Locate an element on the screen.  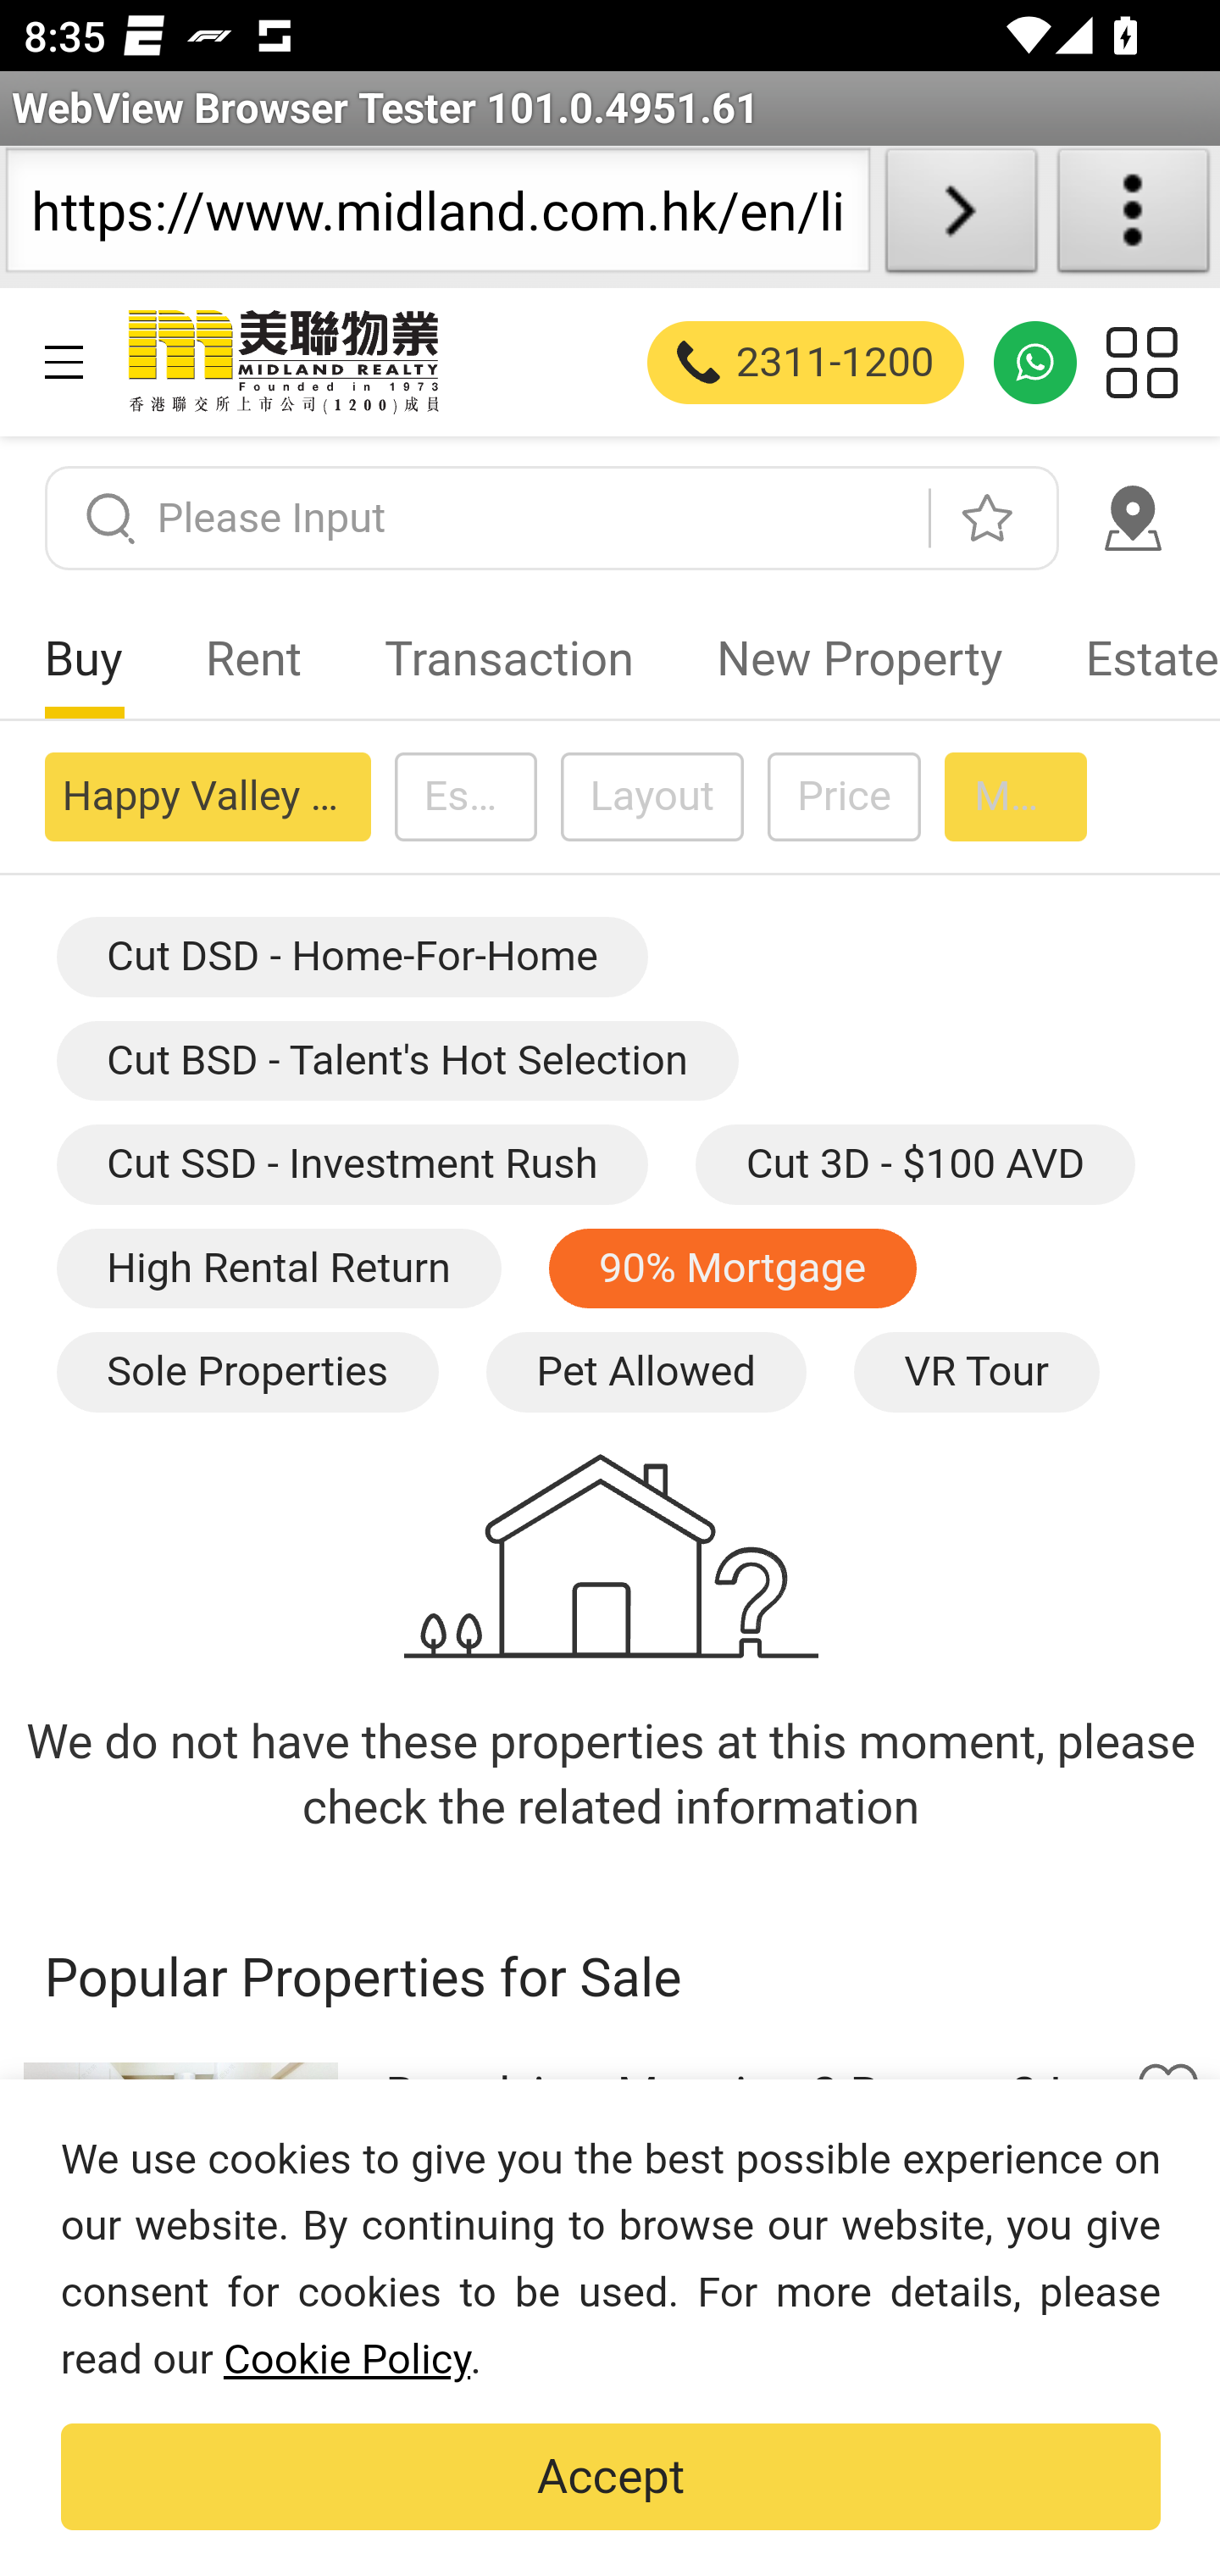
Cut 3D - $100 AVD is located at coordinates (915, 1166).